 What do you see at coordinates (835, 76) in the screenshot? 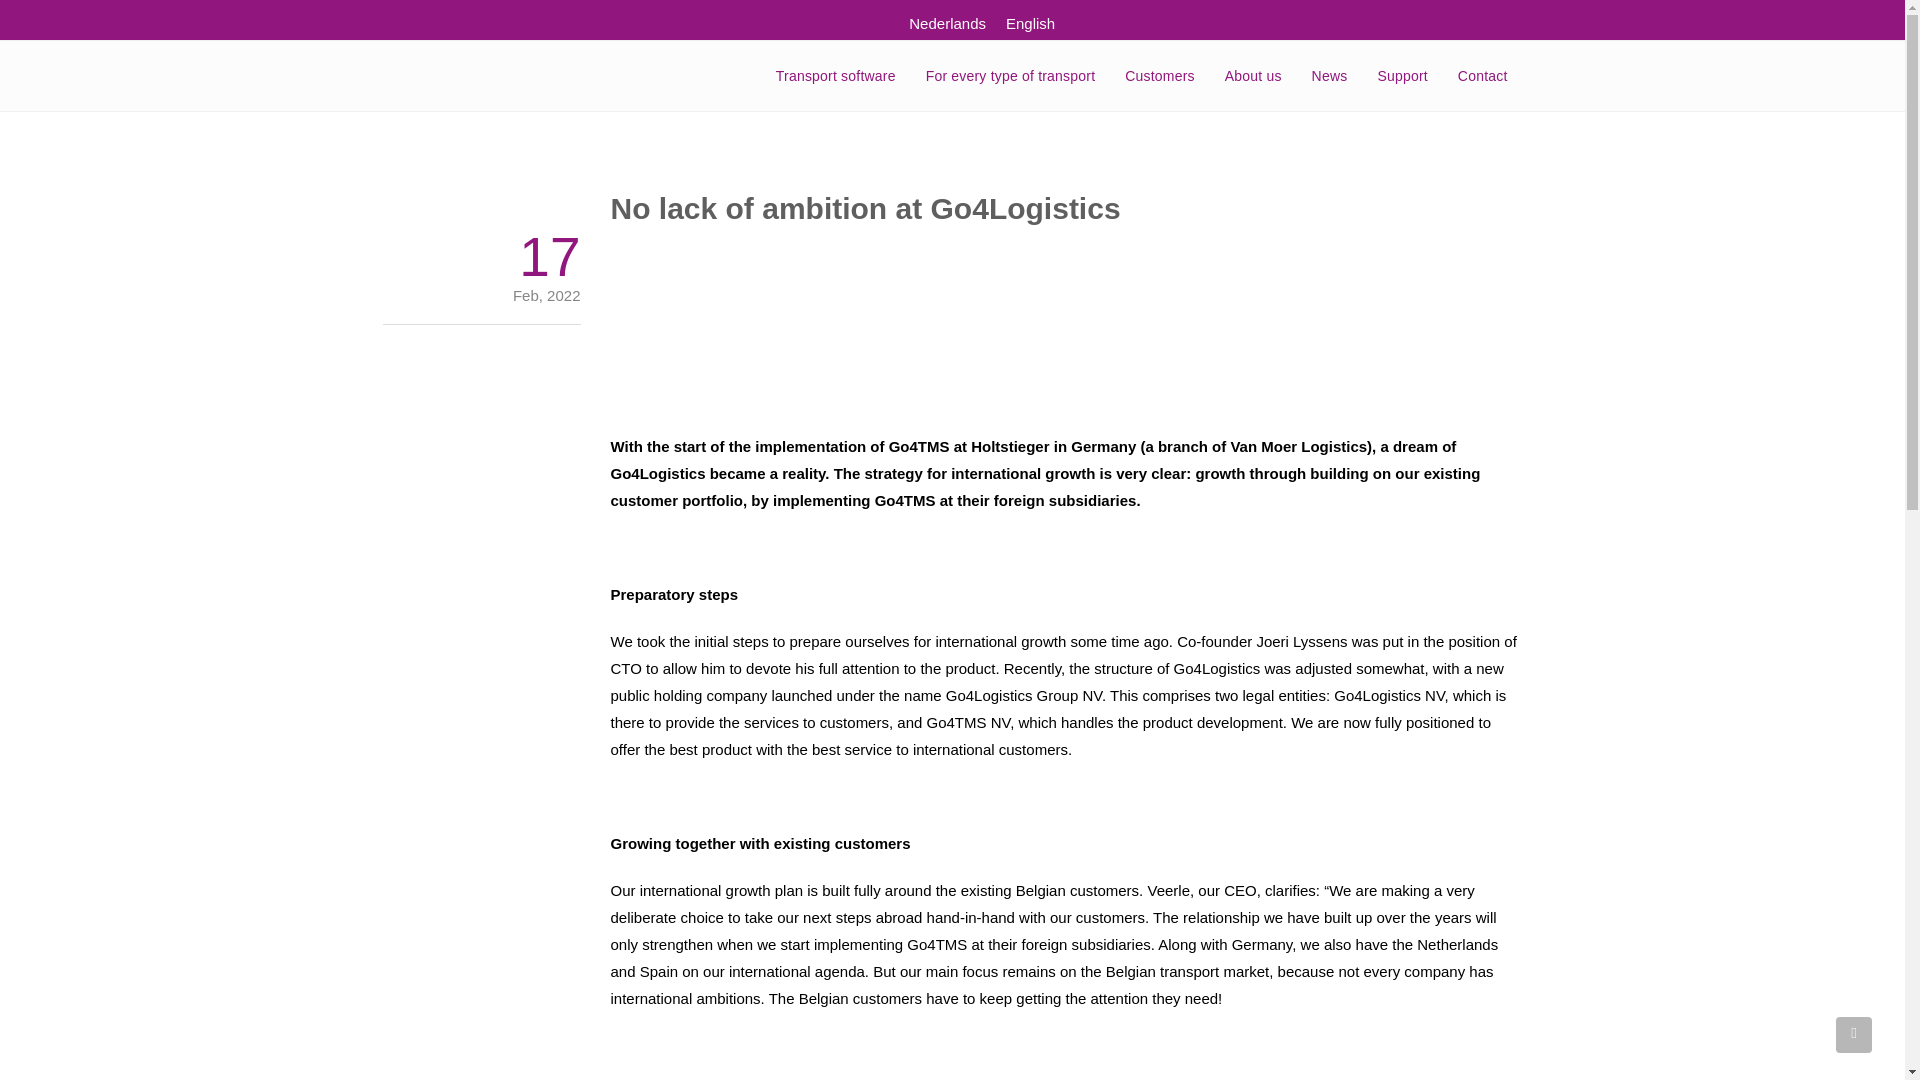
I see `Transport software` at bounding box center [835, 76].